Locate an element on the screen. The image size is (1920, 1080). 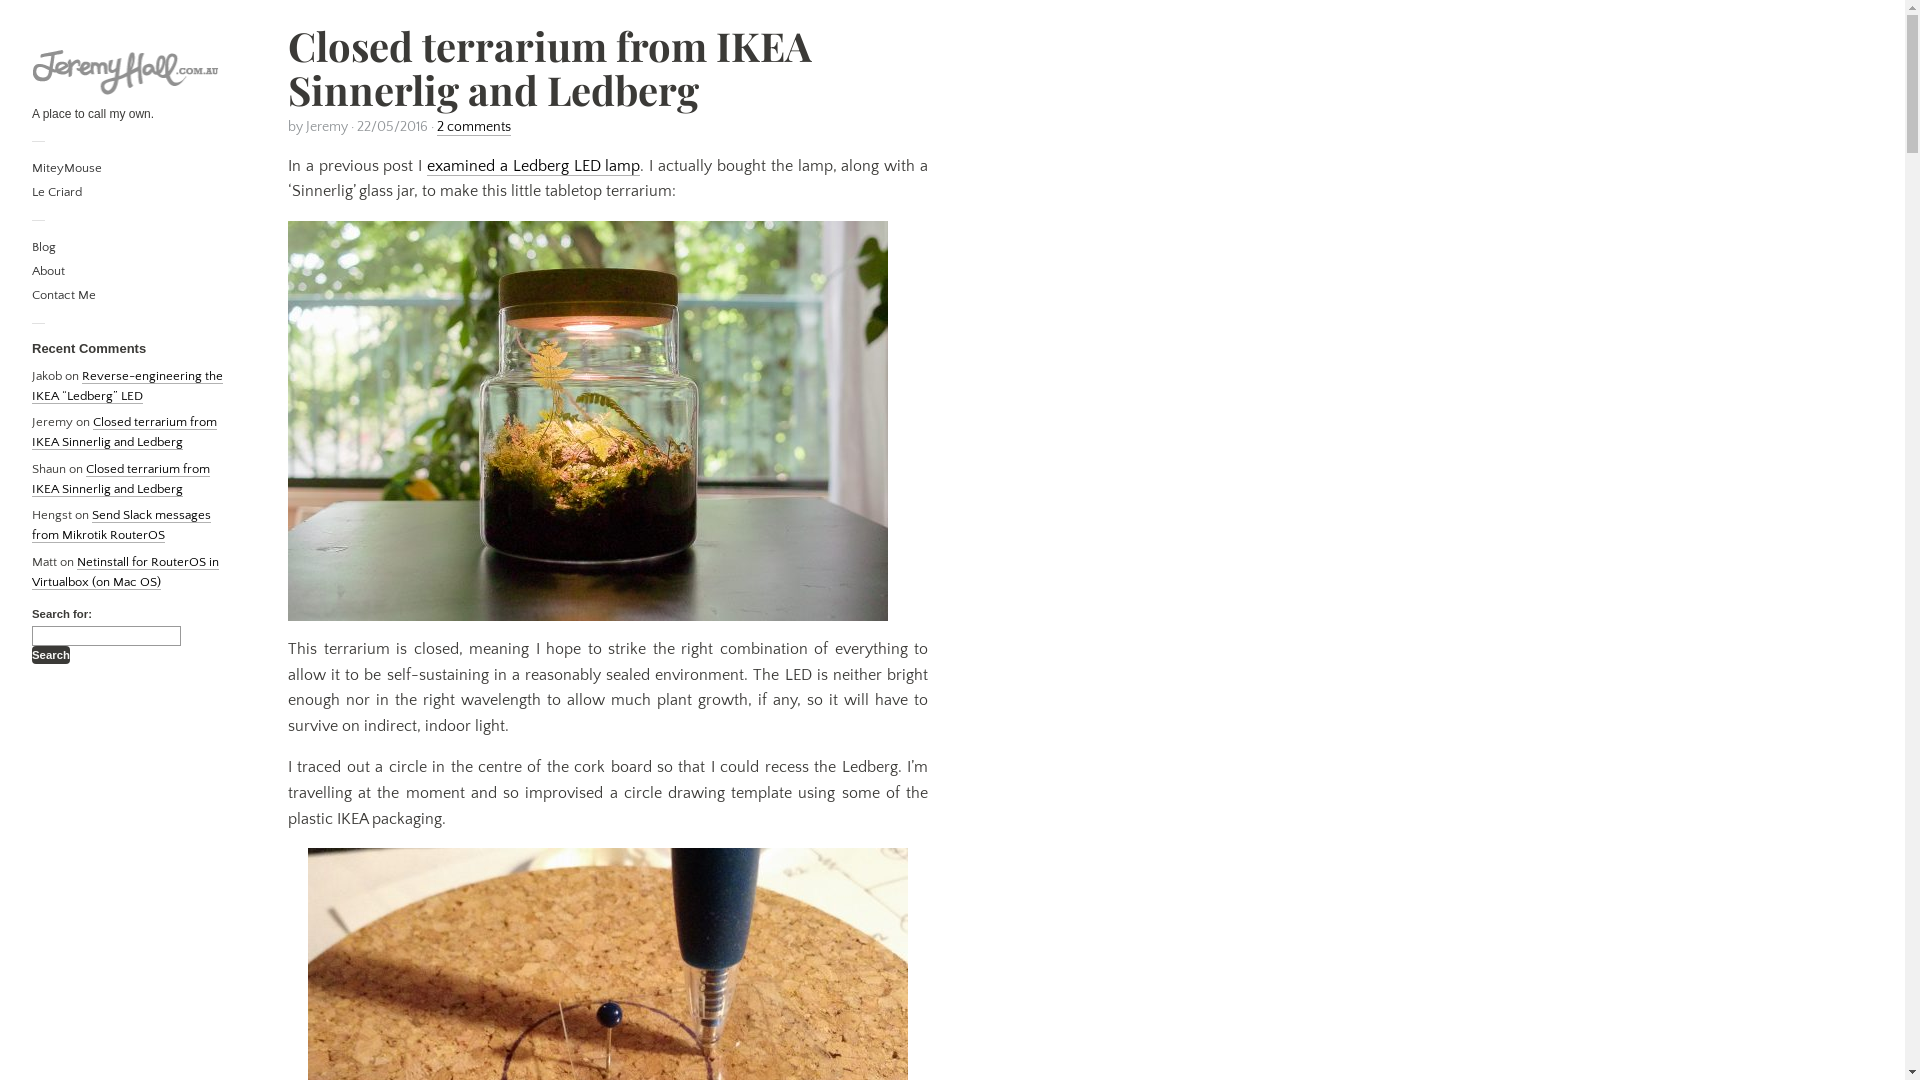
Blog is located at coordinates (44, 248).